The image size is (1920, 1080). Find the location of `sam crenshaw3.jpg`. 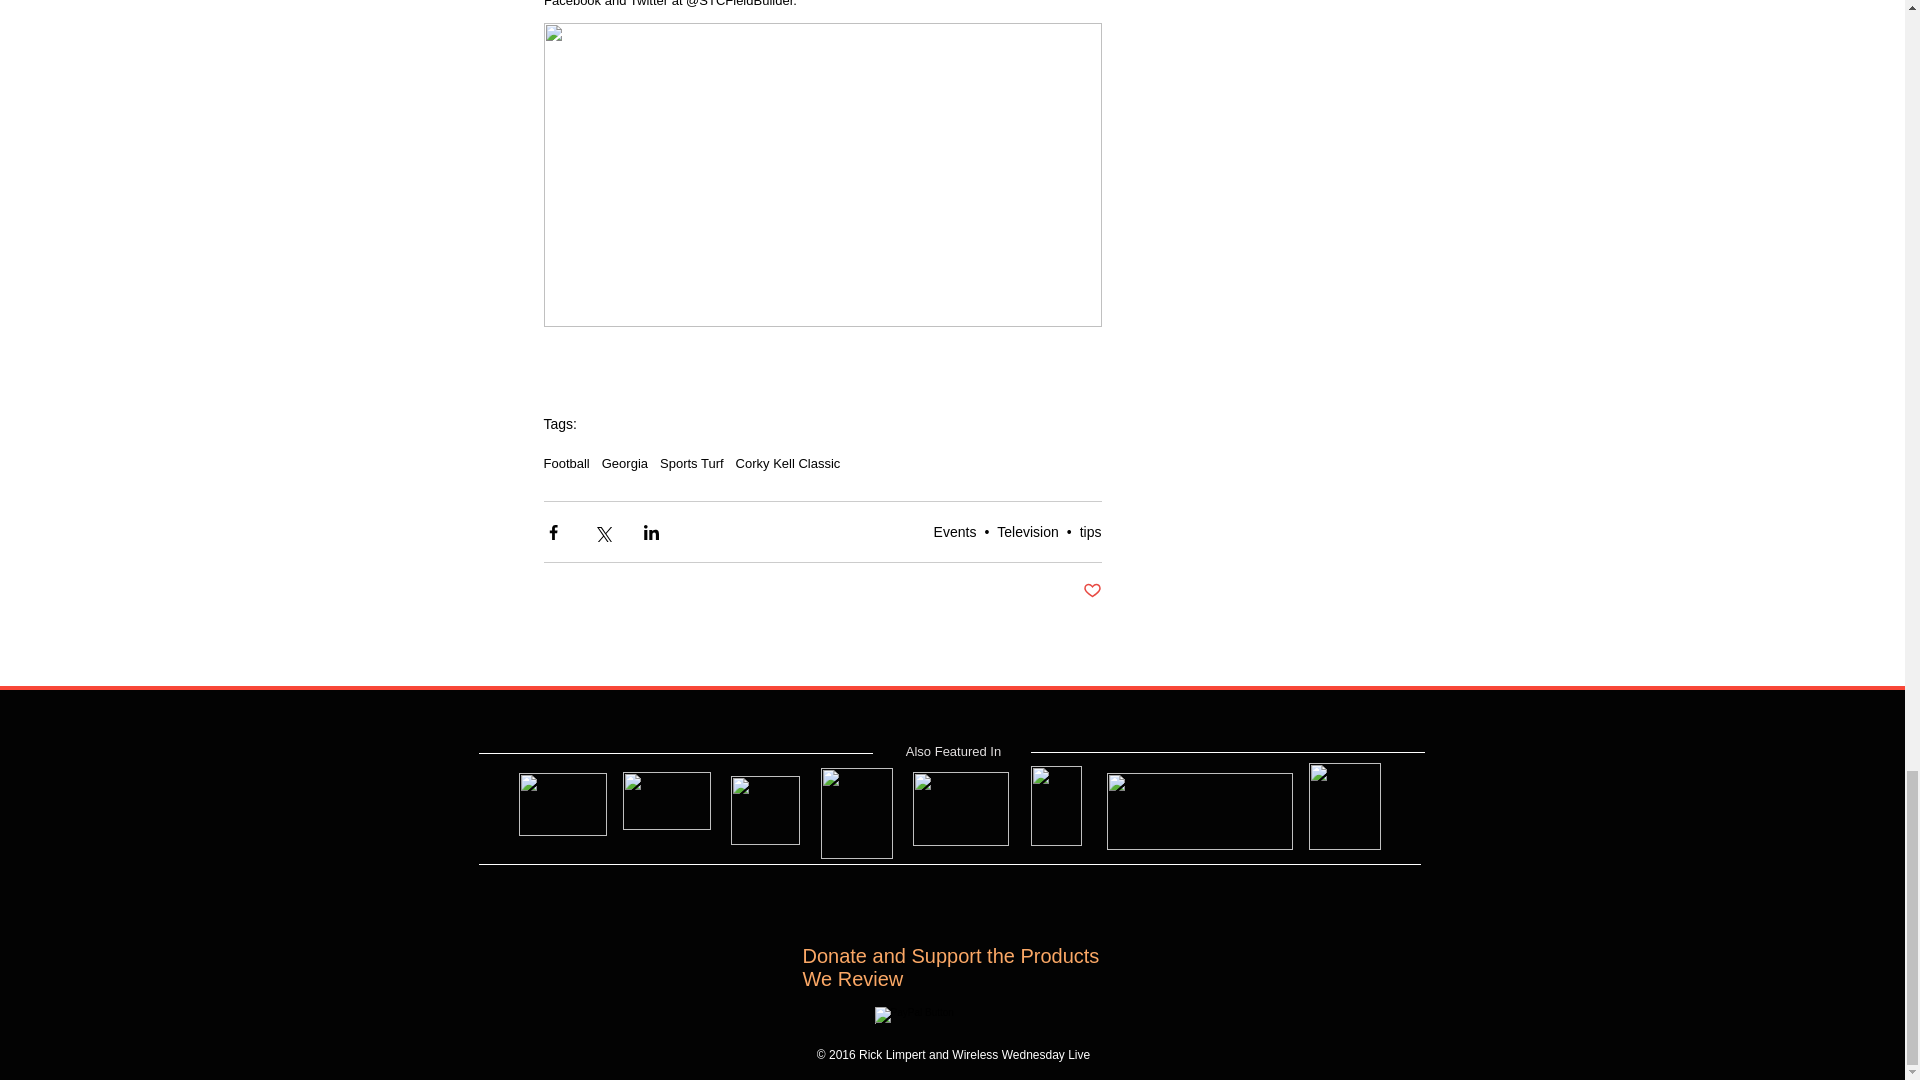

sam crenshaw3.jpg is located at coordinates (562, 804).